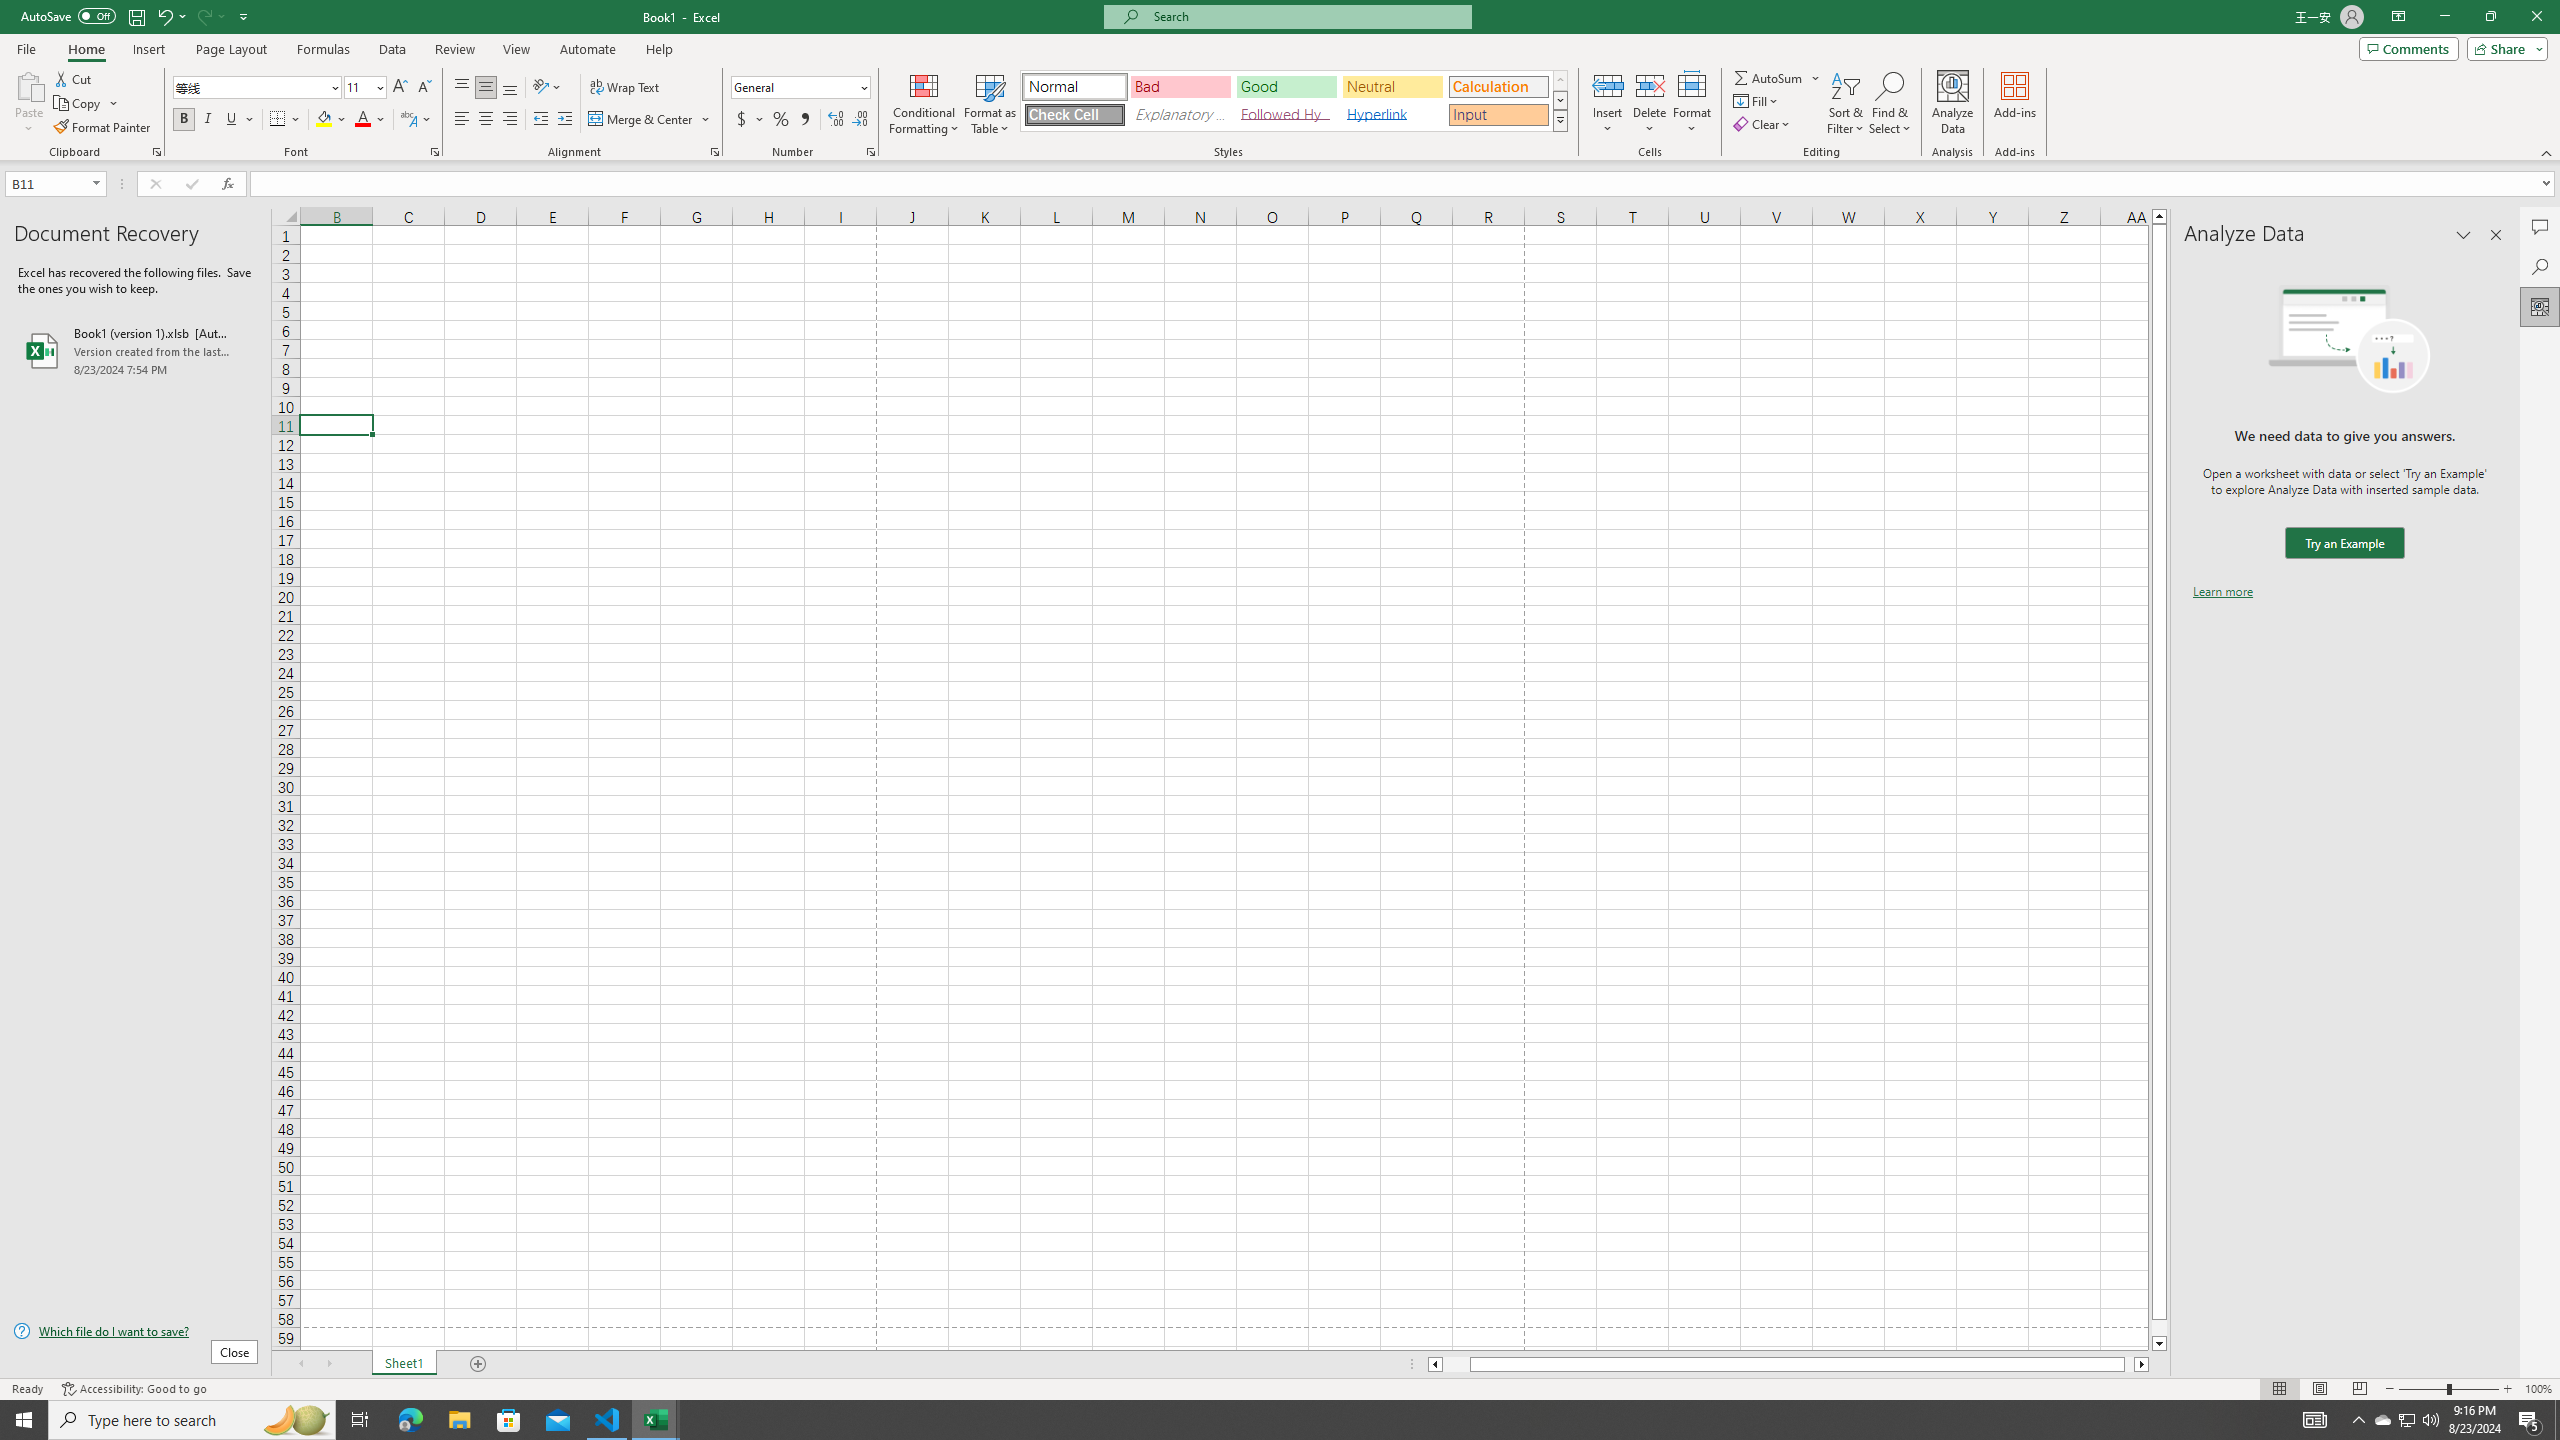  I want to click on Merge & Center, so click(650, 120).